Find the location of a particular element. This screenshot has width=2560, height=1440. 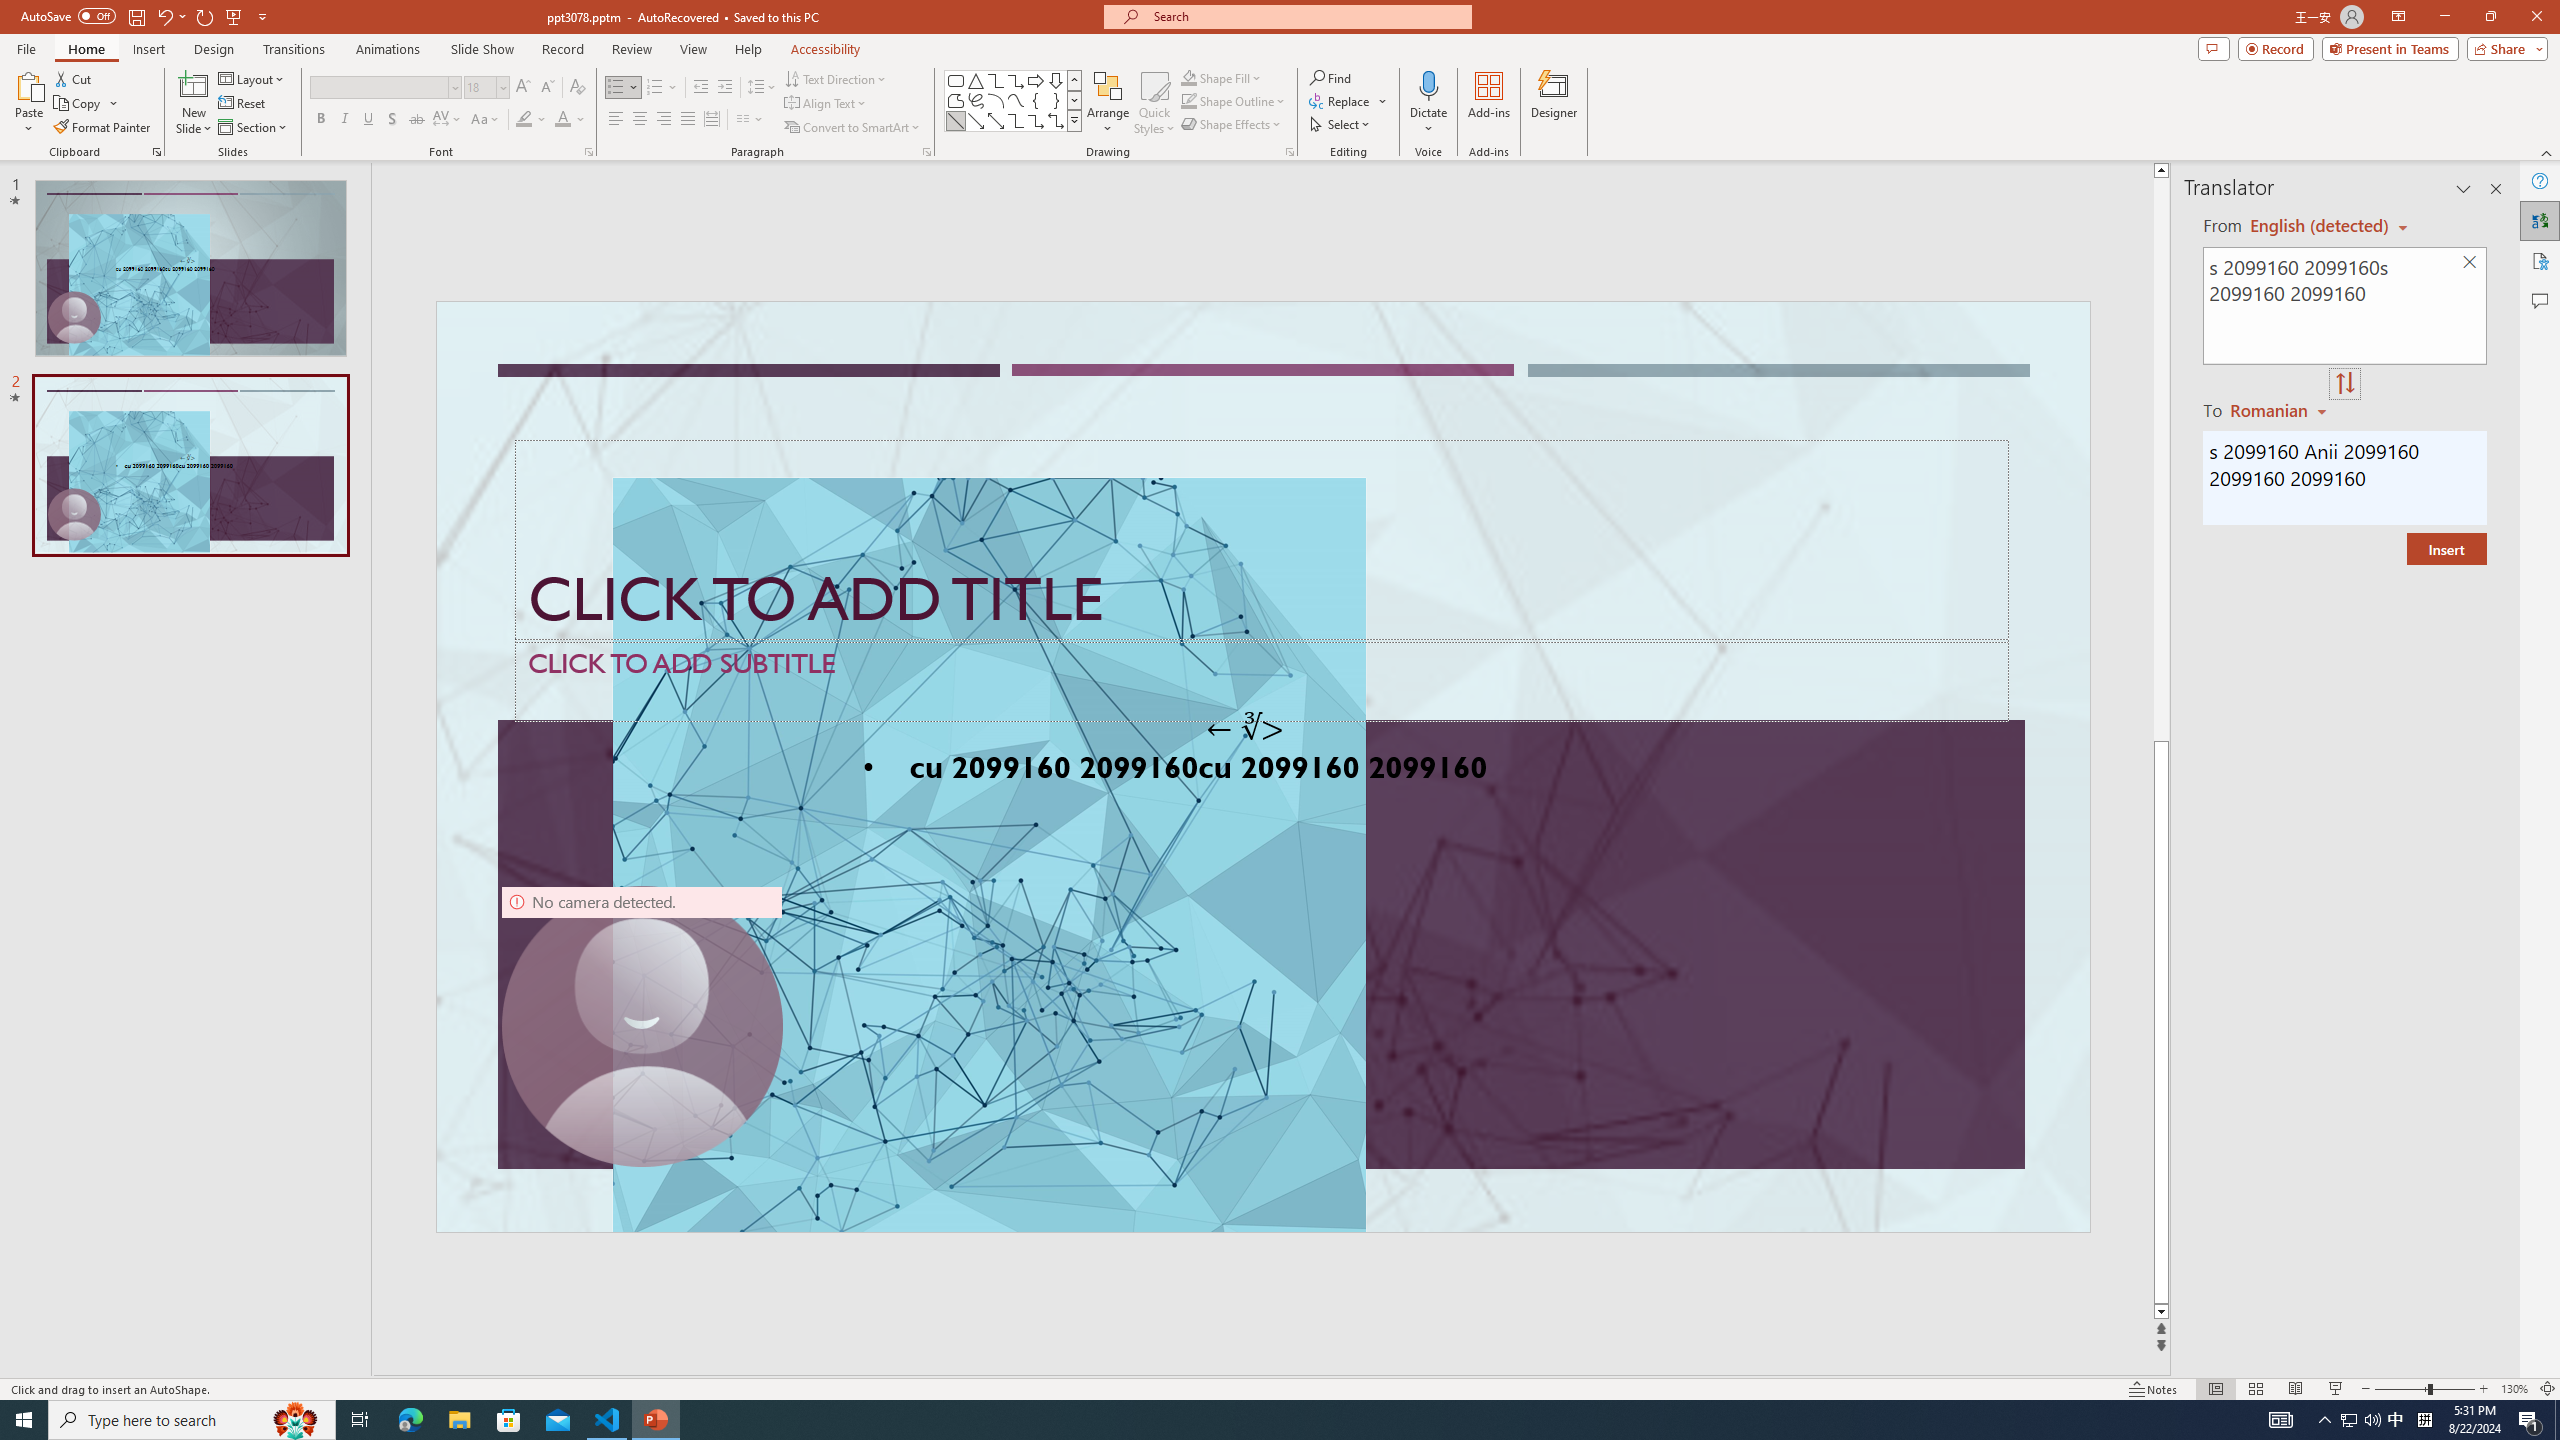

Clear text is located at coordinates (2470, 263).